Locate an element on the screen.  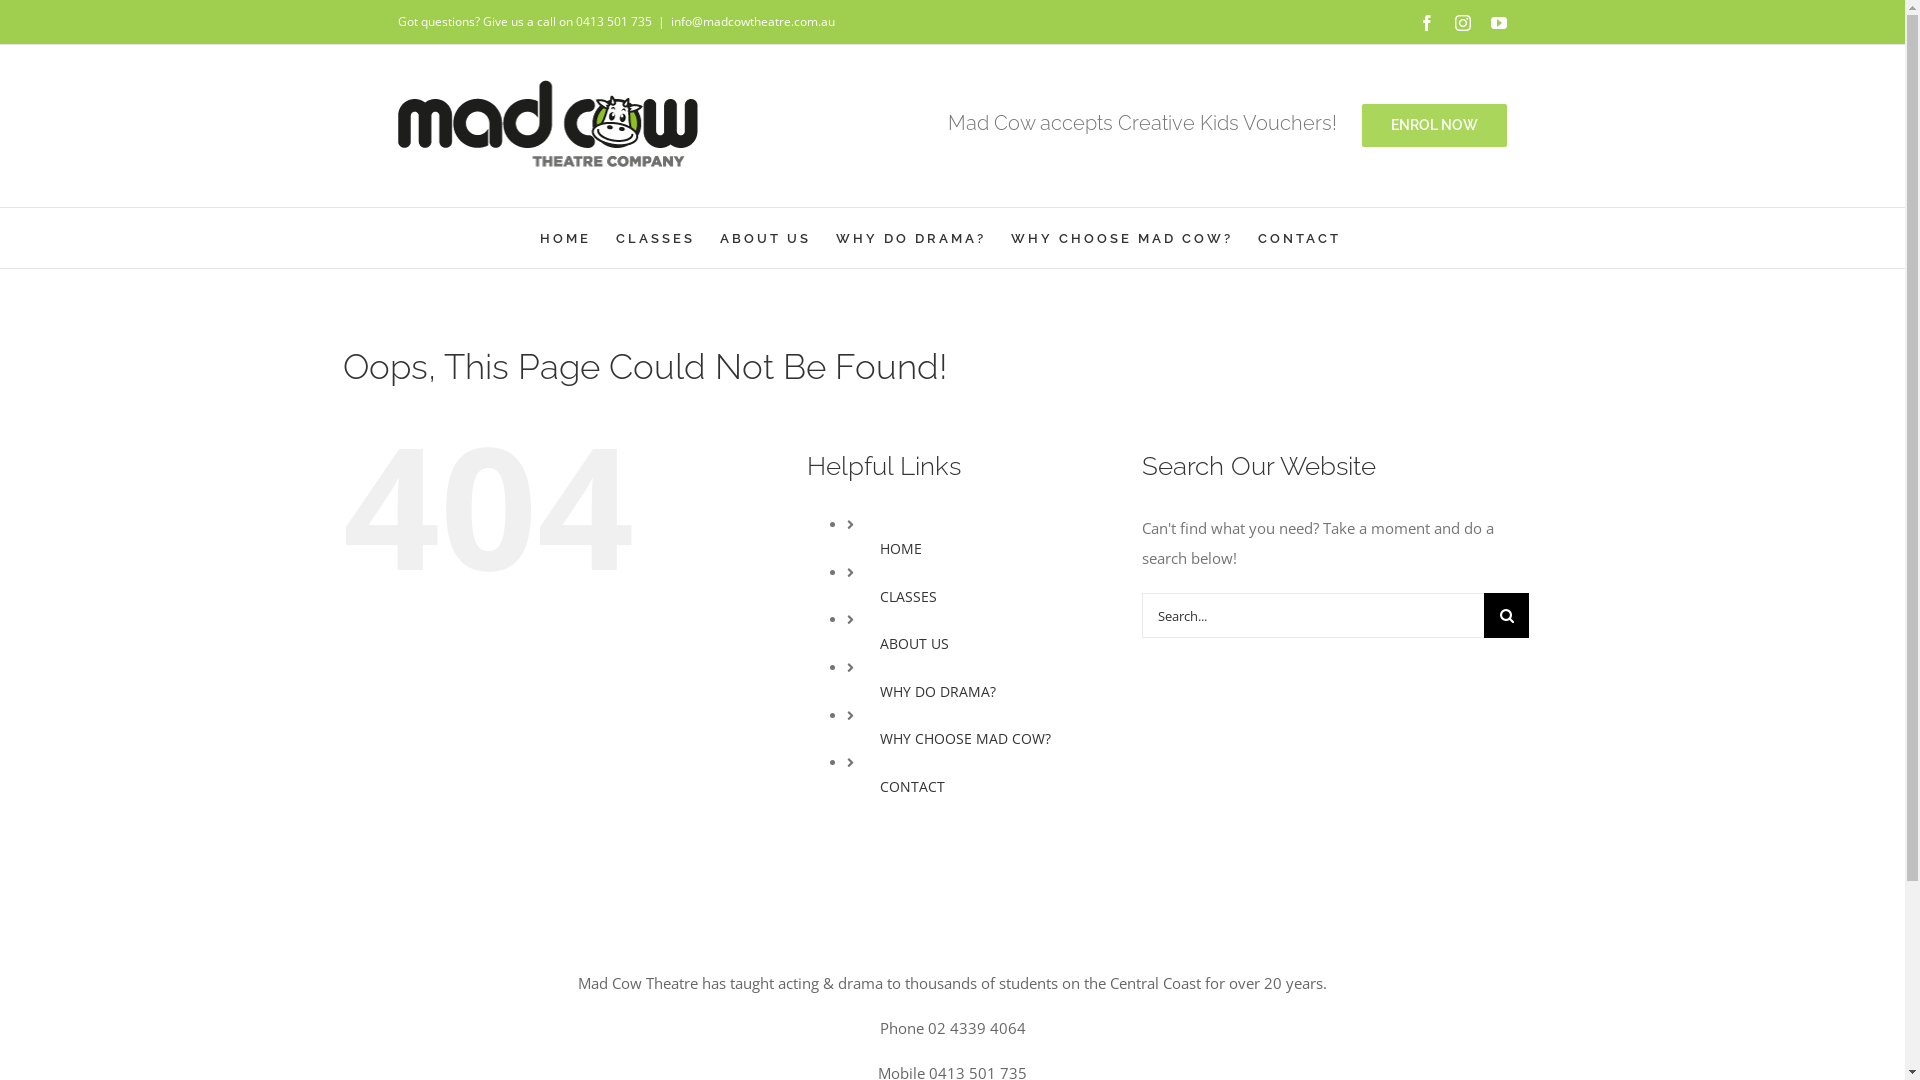
WHY CHOOSE MAD COW? is located at coordinates (1120, 238).